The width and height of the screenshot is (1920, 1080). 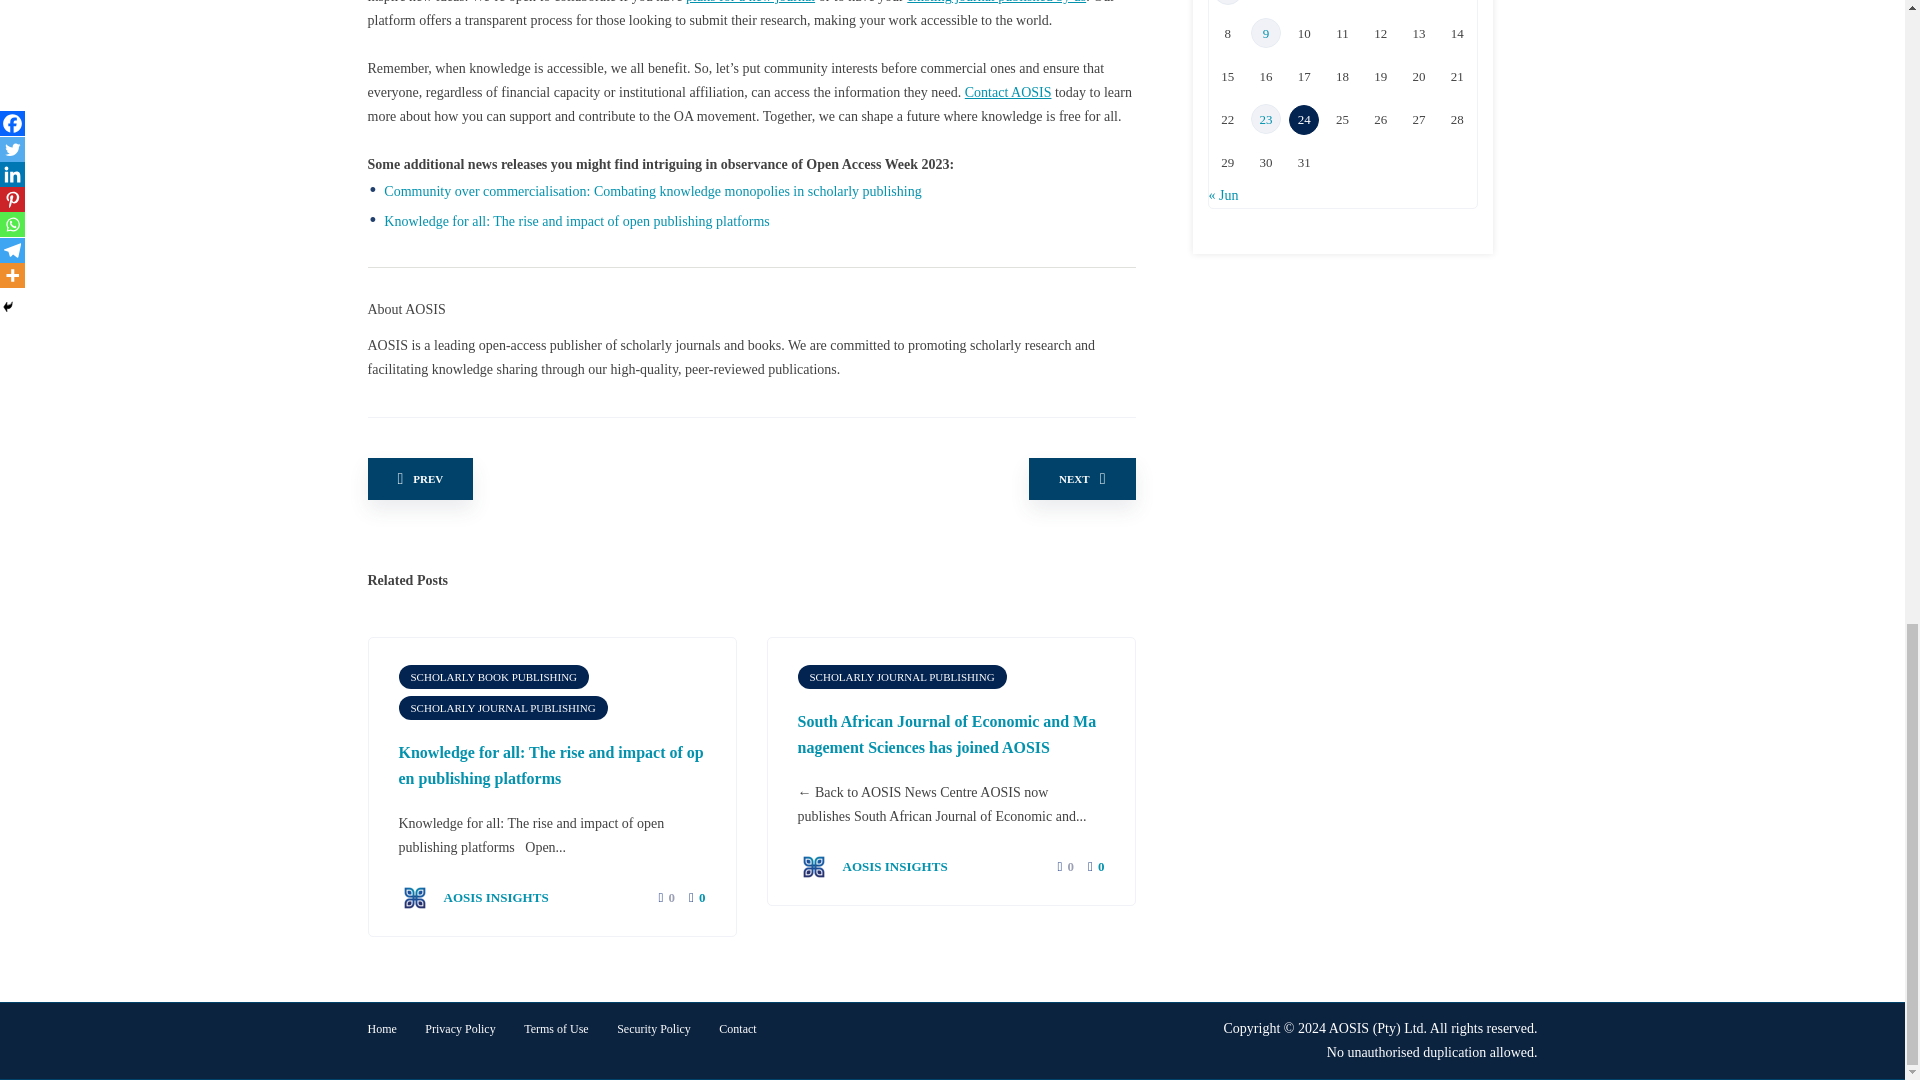 I want to click on 0 comments, so click(x=696, y=897).